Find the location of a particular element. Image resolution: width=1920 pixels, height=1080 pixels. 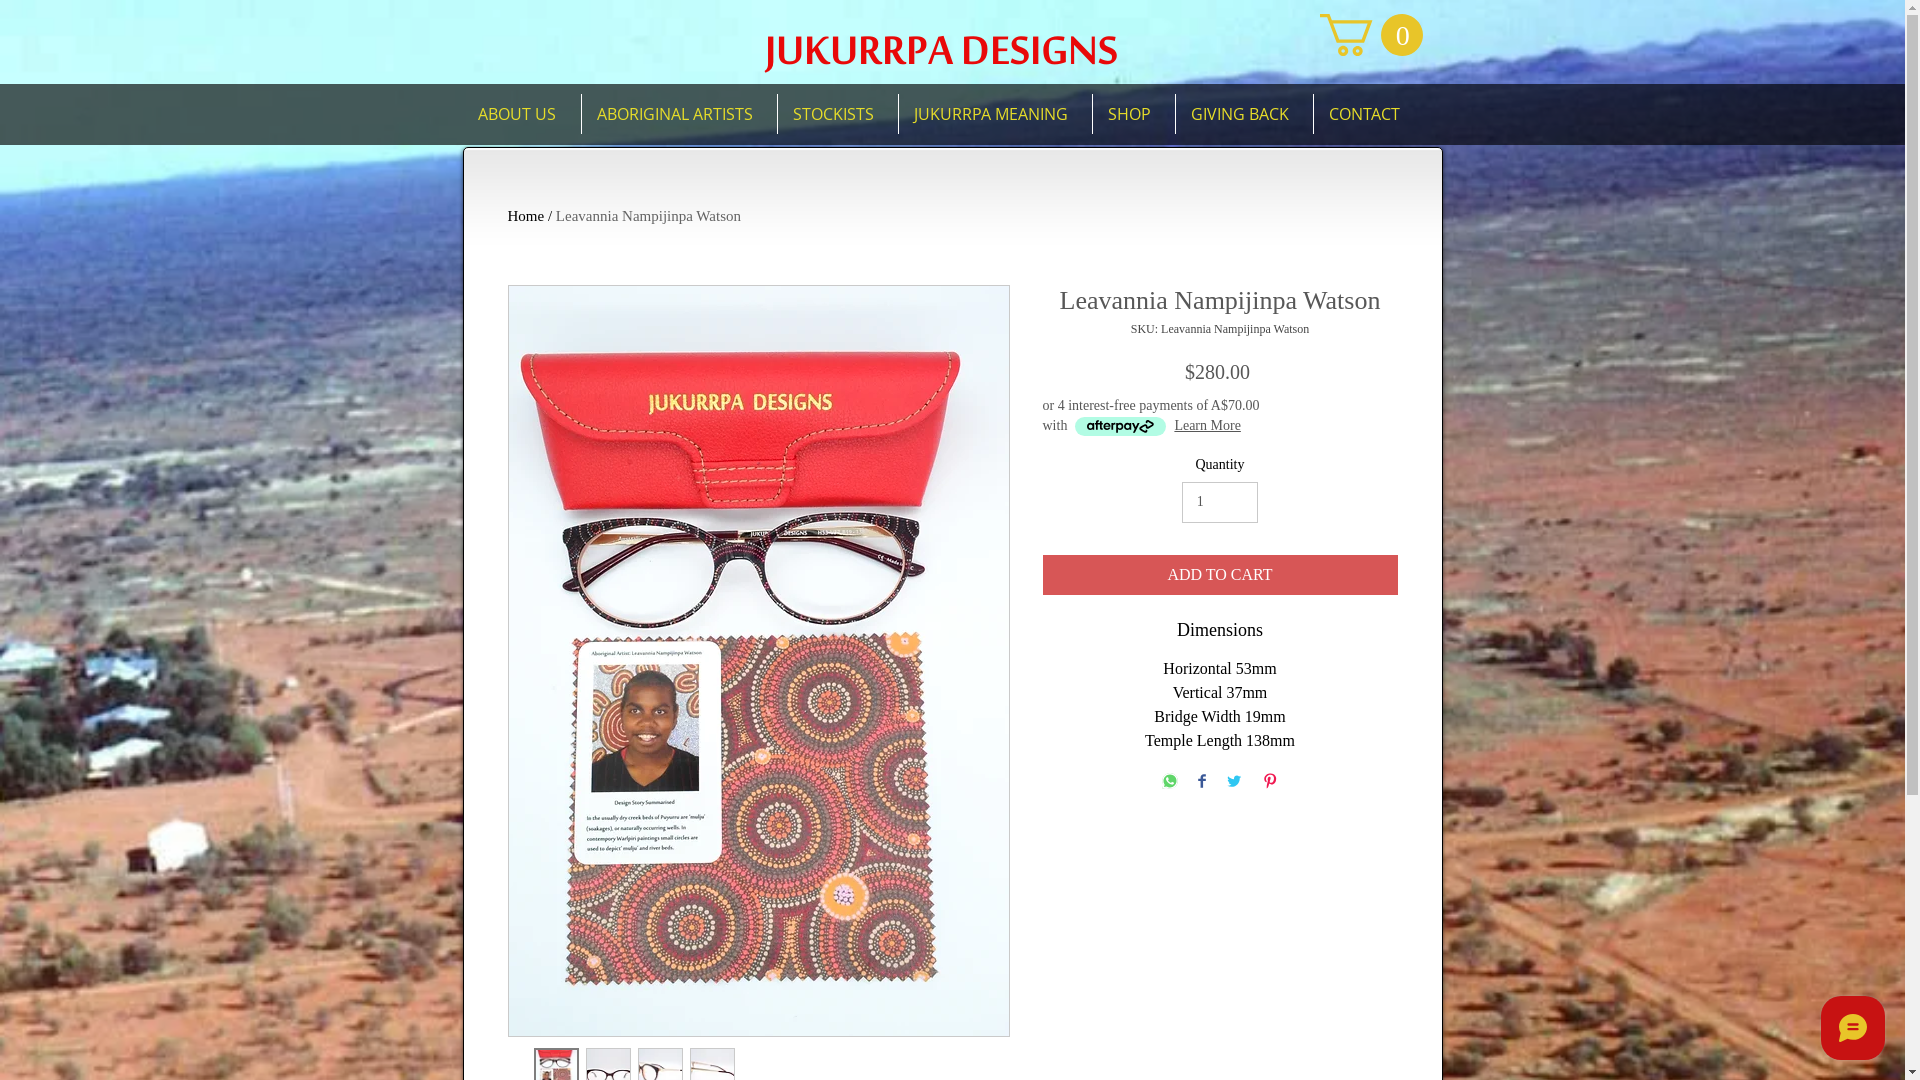

SHOP is located at coordinates (1133, 114).